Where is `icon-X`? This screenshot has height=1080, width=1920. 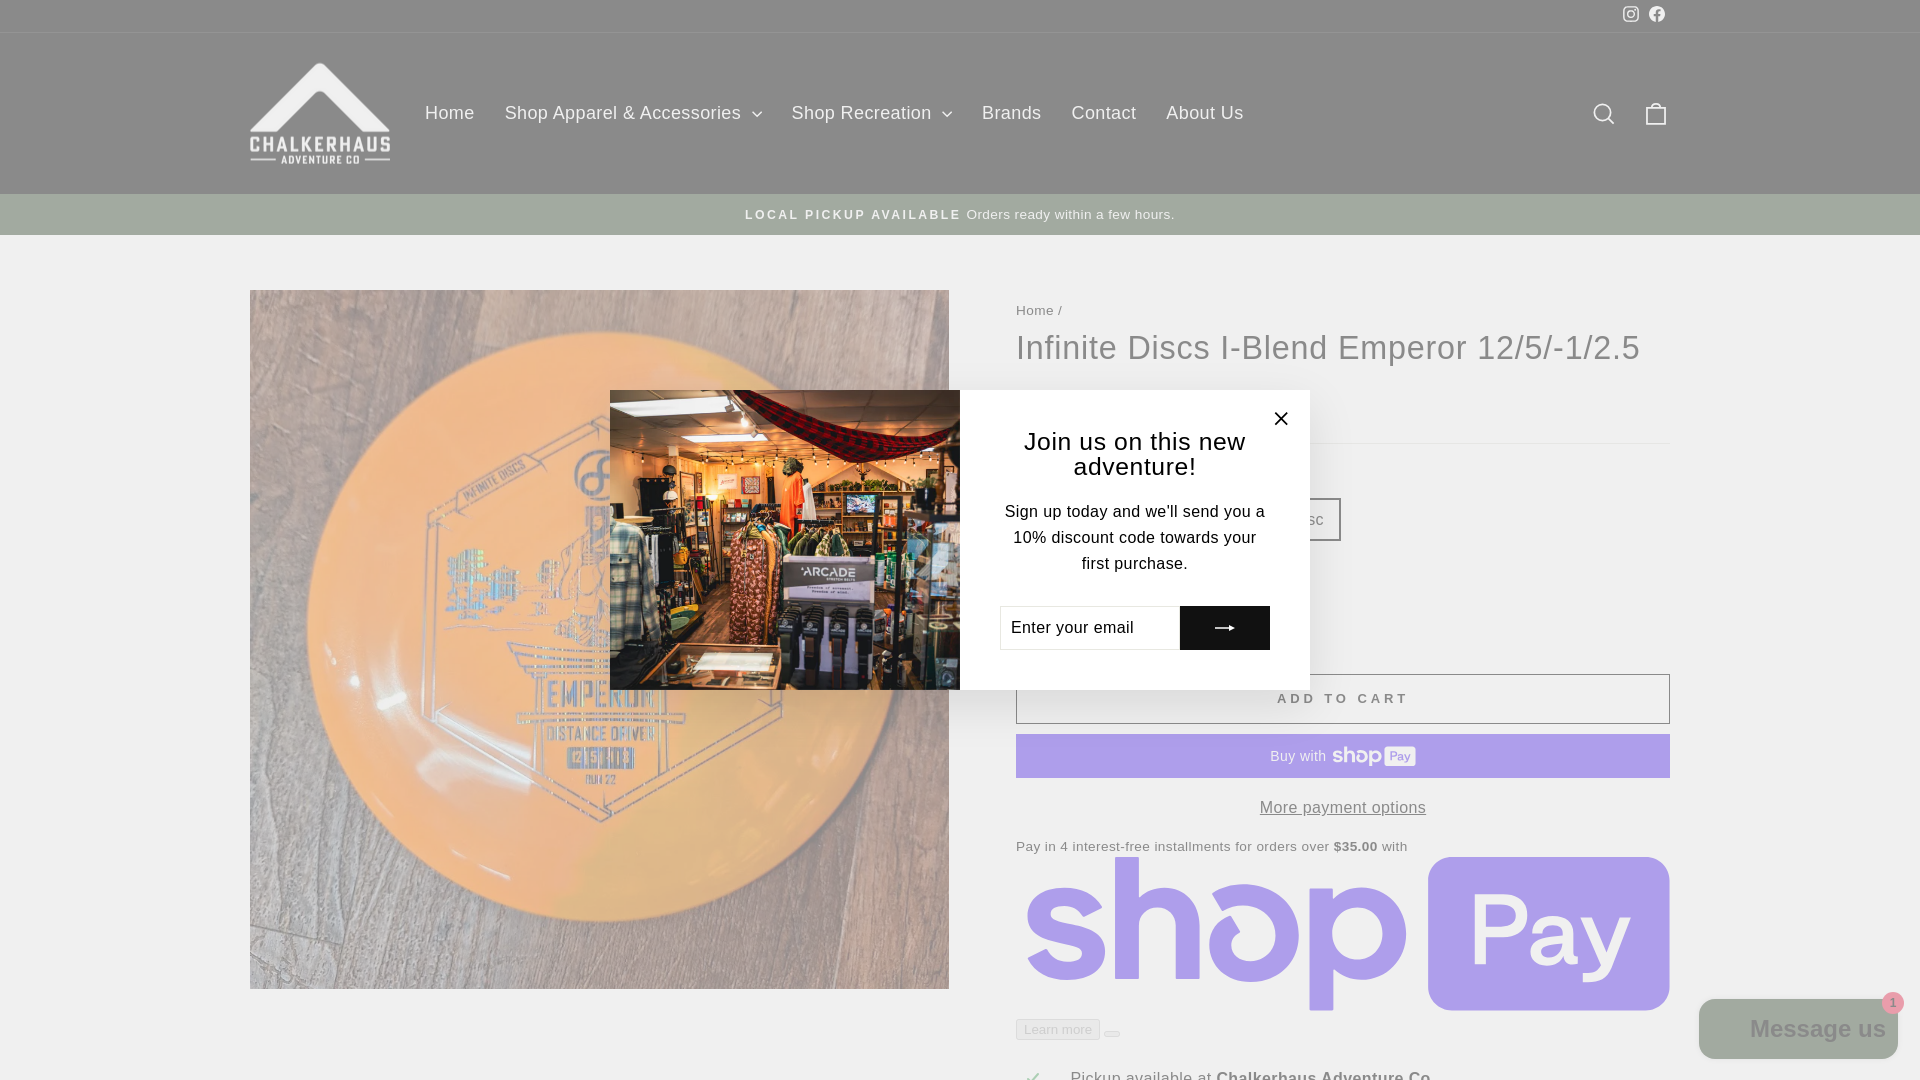 icon-X is located at coordinates (1280, 419).